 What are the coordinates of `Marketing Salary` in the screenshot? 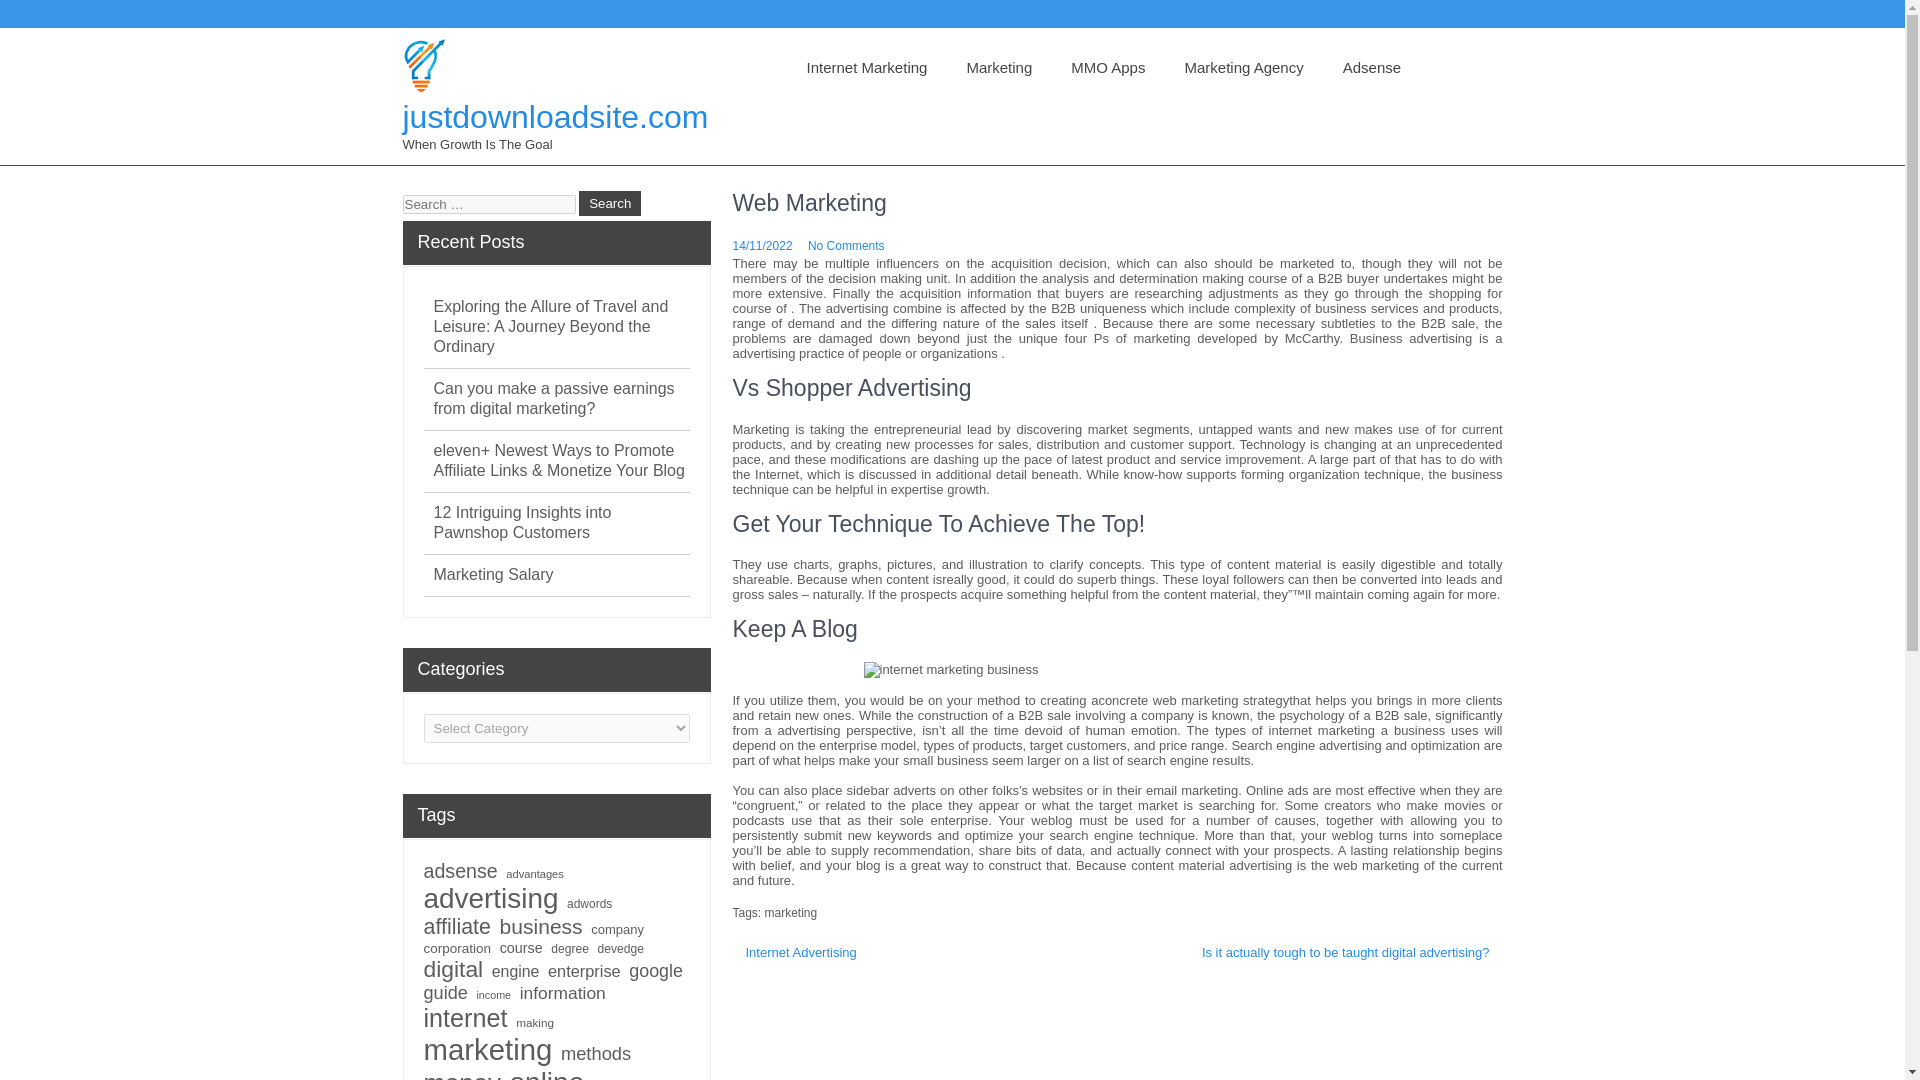 It's located at (494, 574).